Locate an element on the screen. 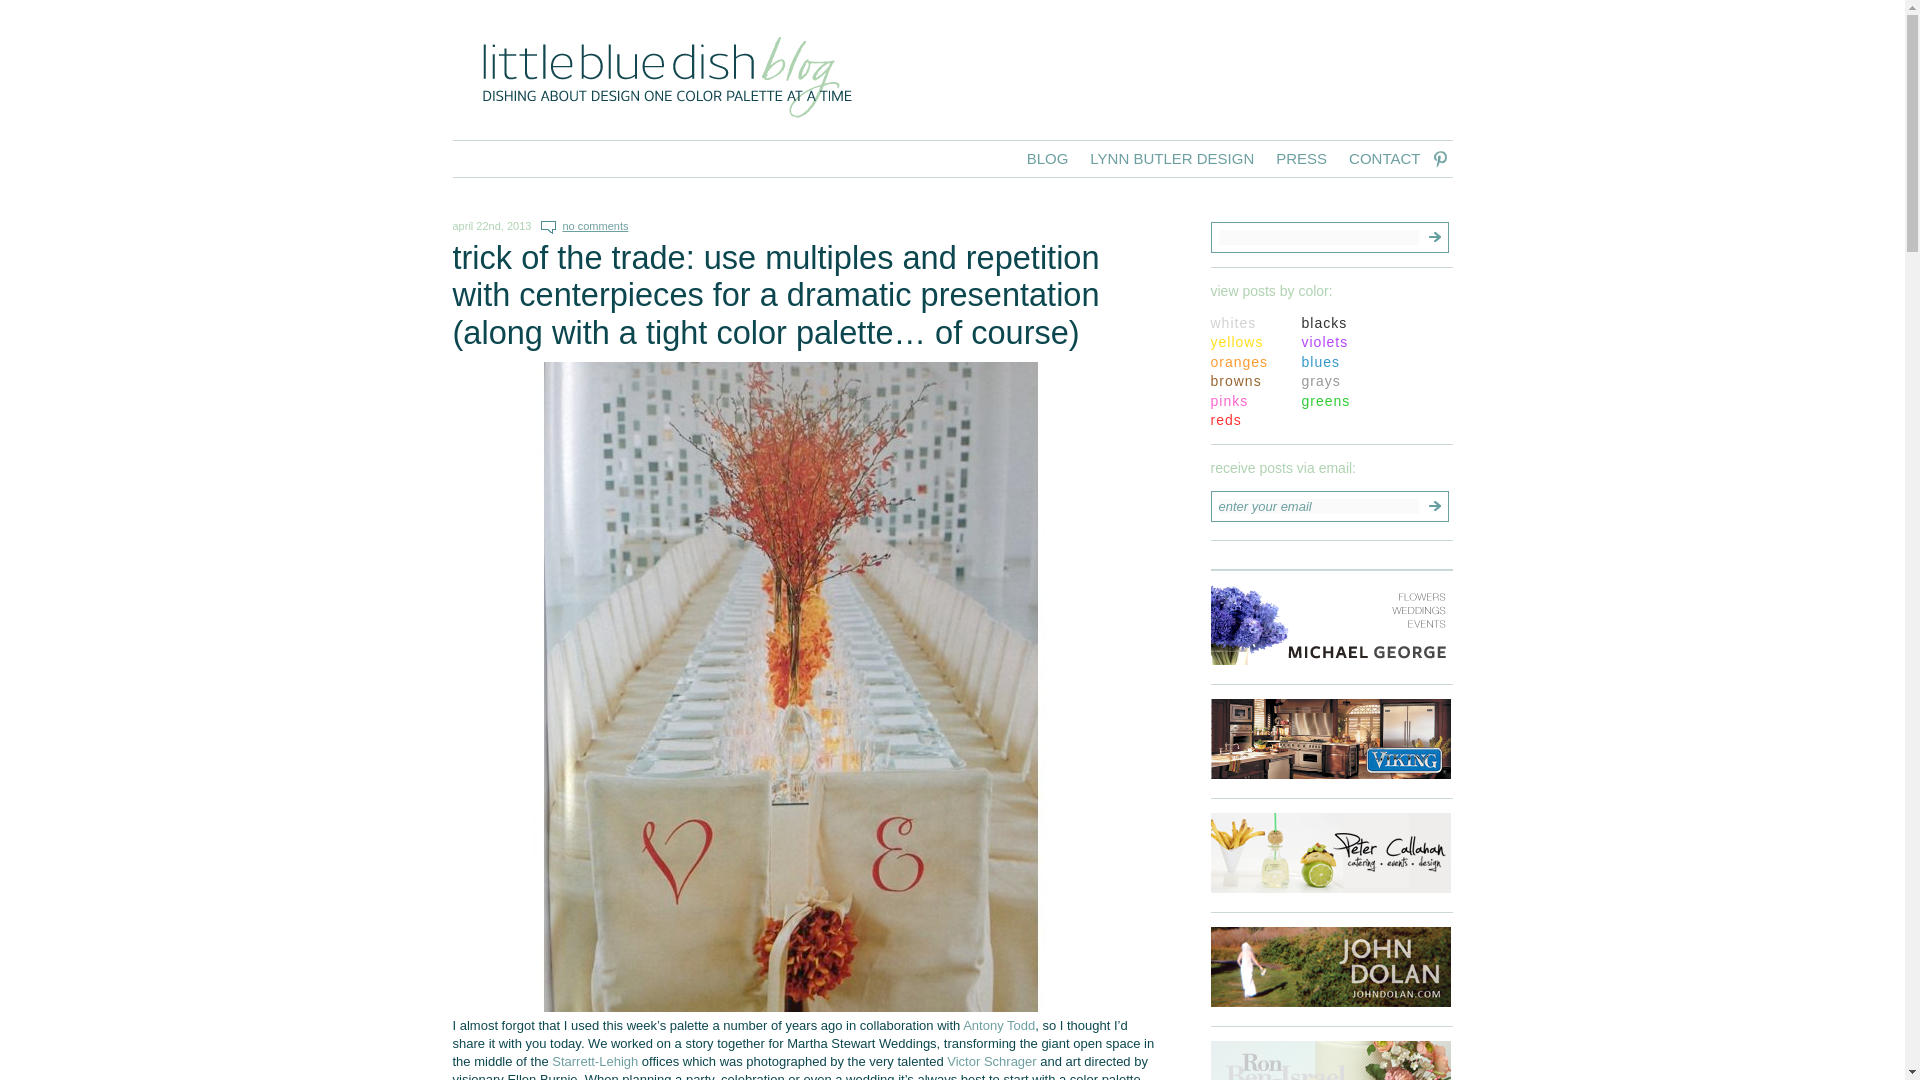 The image size is (1920, 1080). pinks is located at coordinates (1228, 401).